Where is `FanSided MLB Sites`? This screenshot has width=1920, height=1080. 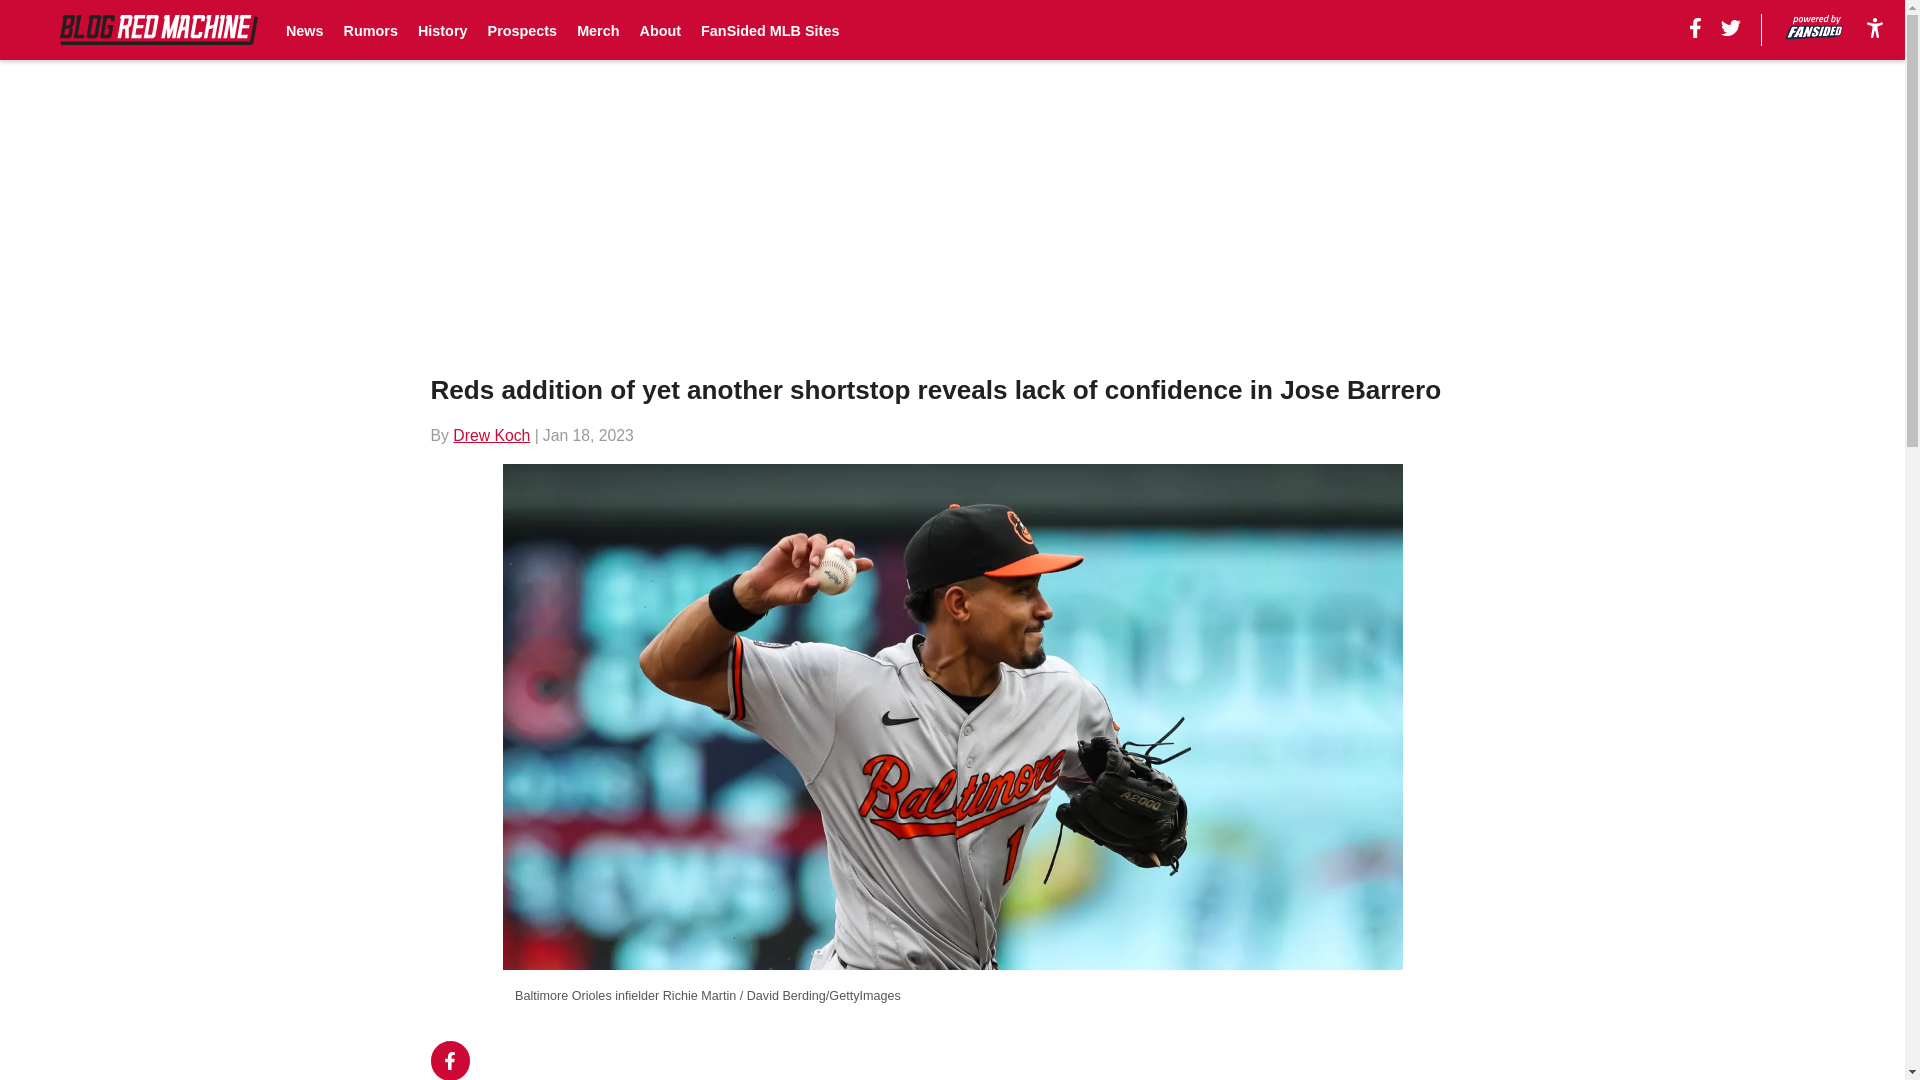
FanSided MLB Sites is located at coordinates (770, 30).